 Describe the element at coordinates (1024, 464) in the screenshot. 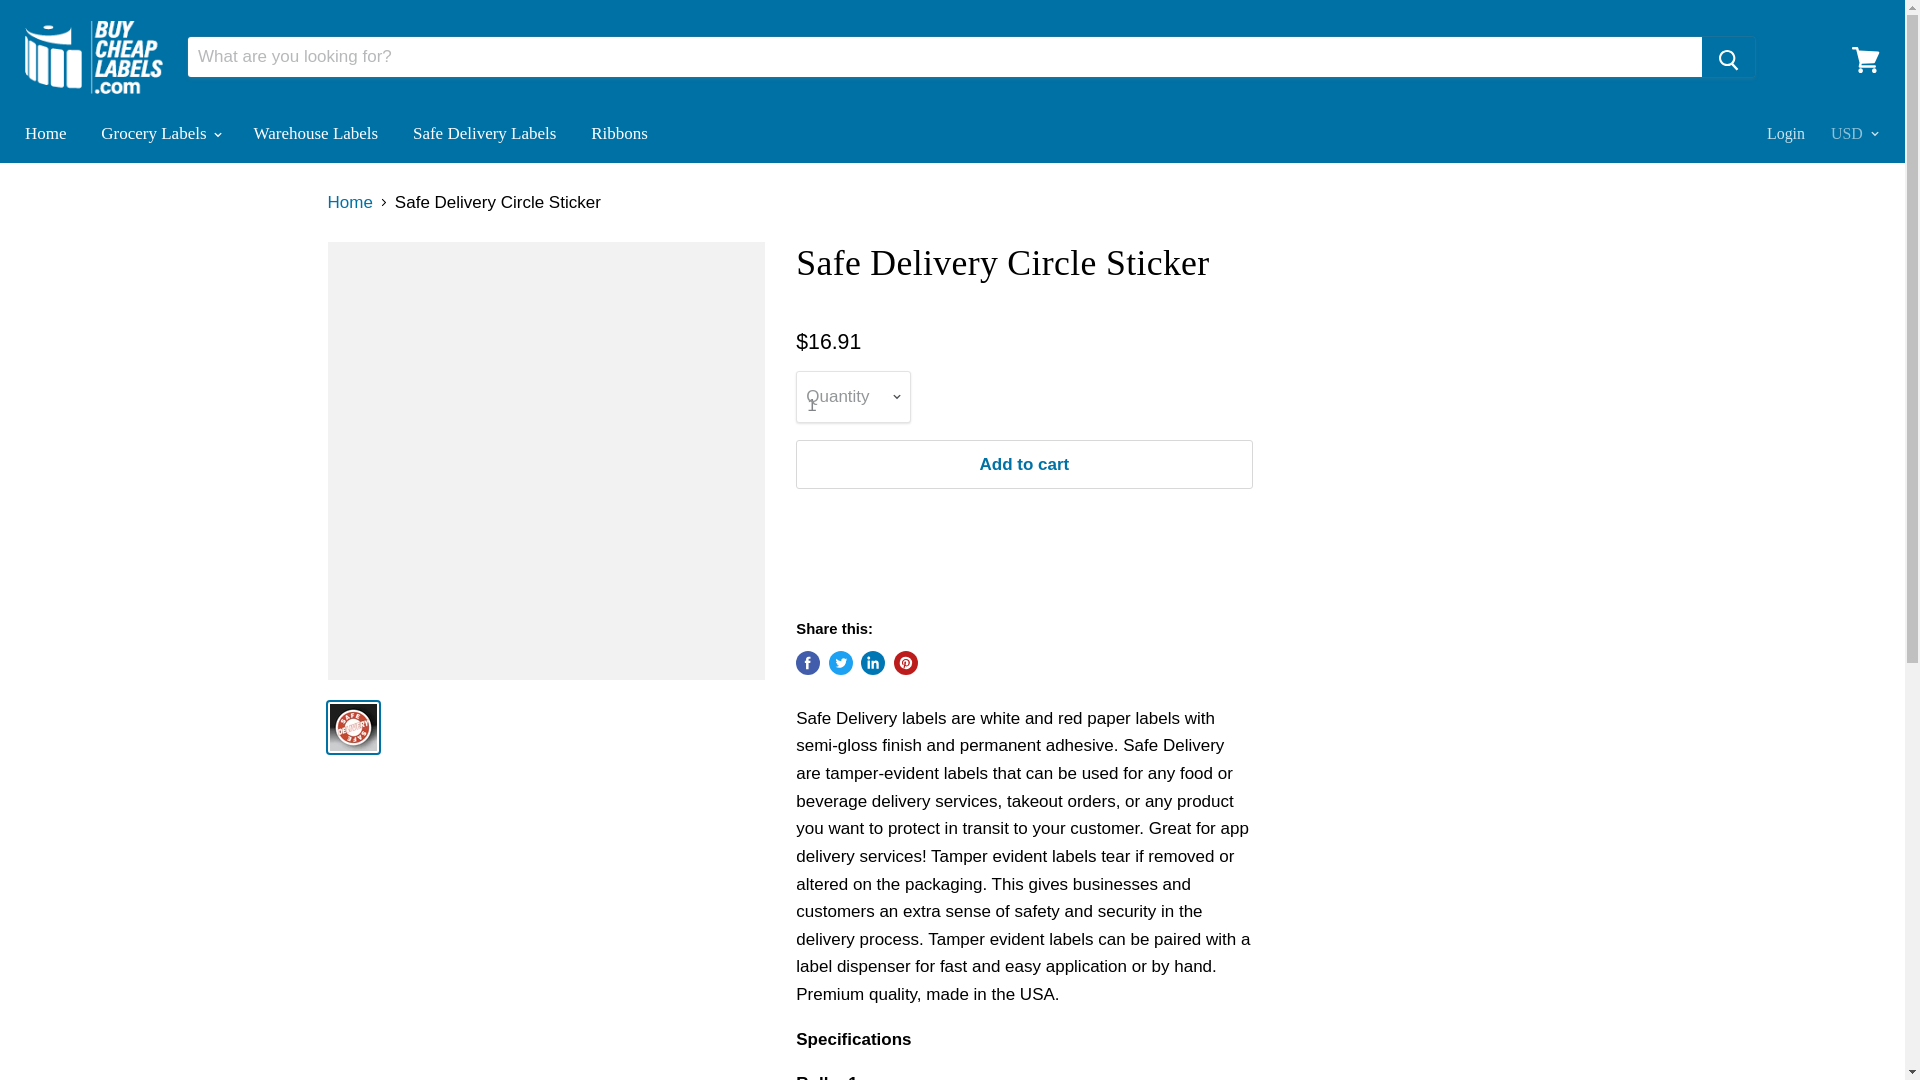

I see `Add to cart` at that location.